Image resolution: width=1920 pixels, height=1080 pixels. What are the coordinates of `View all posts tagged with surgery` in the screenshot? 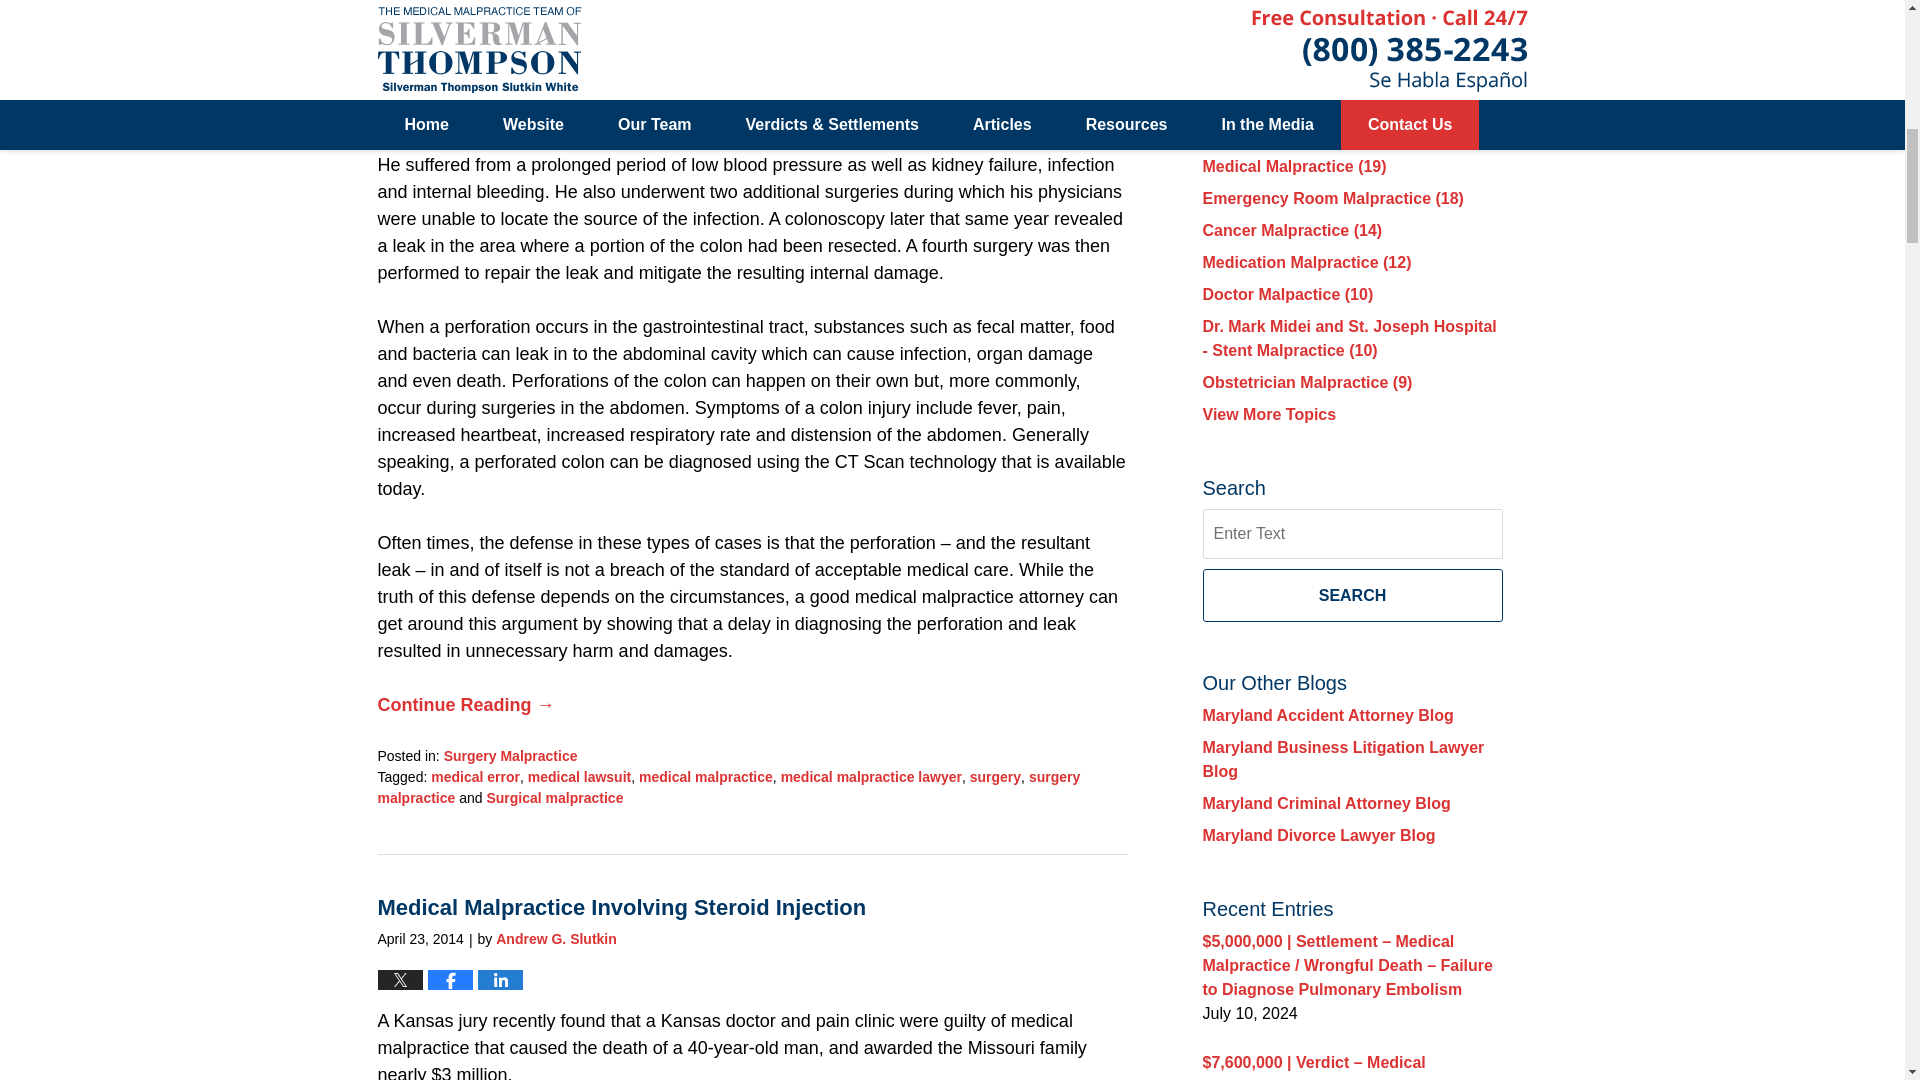 It's located at (995, 776).